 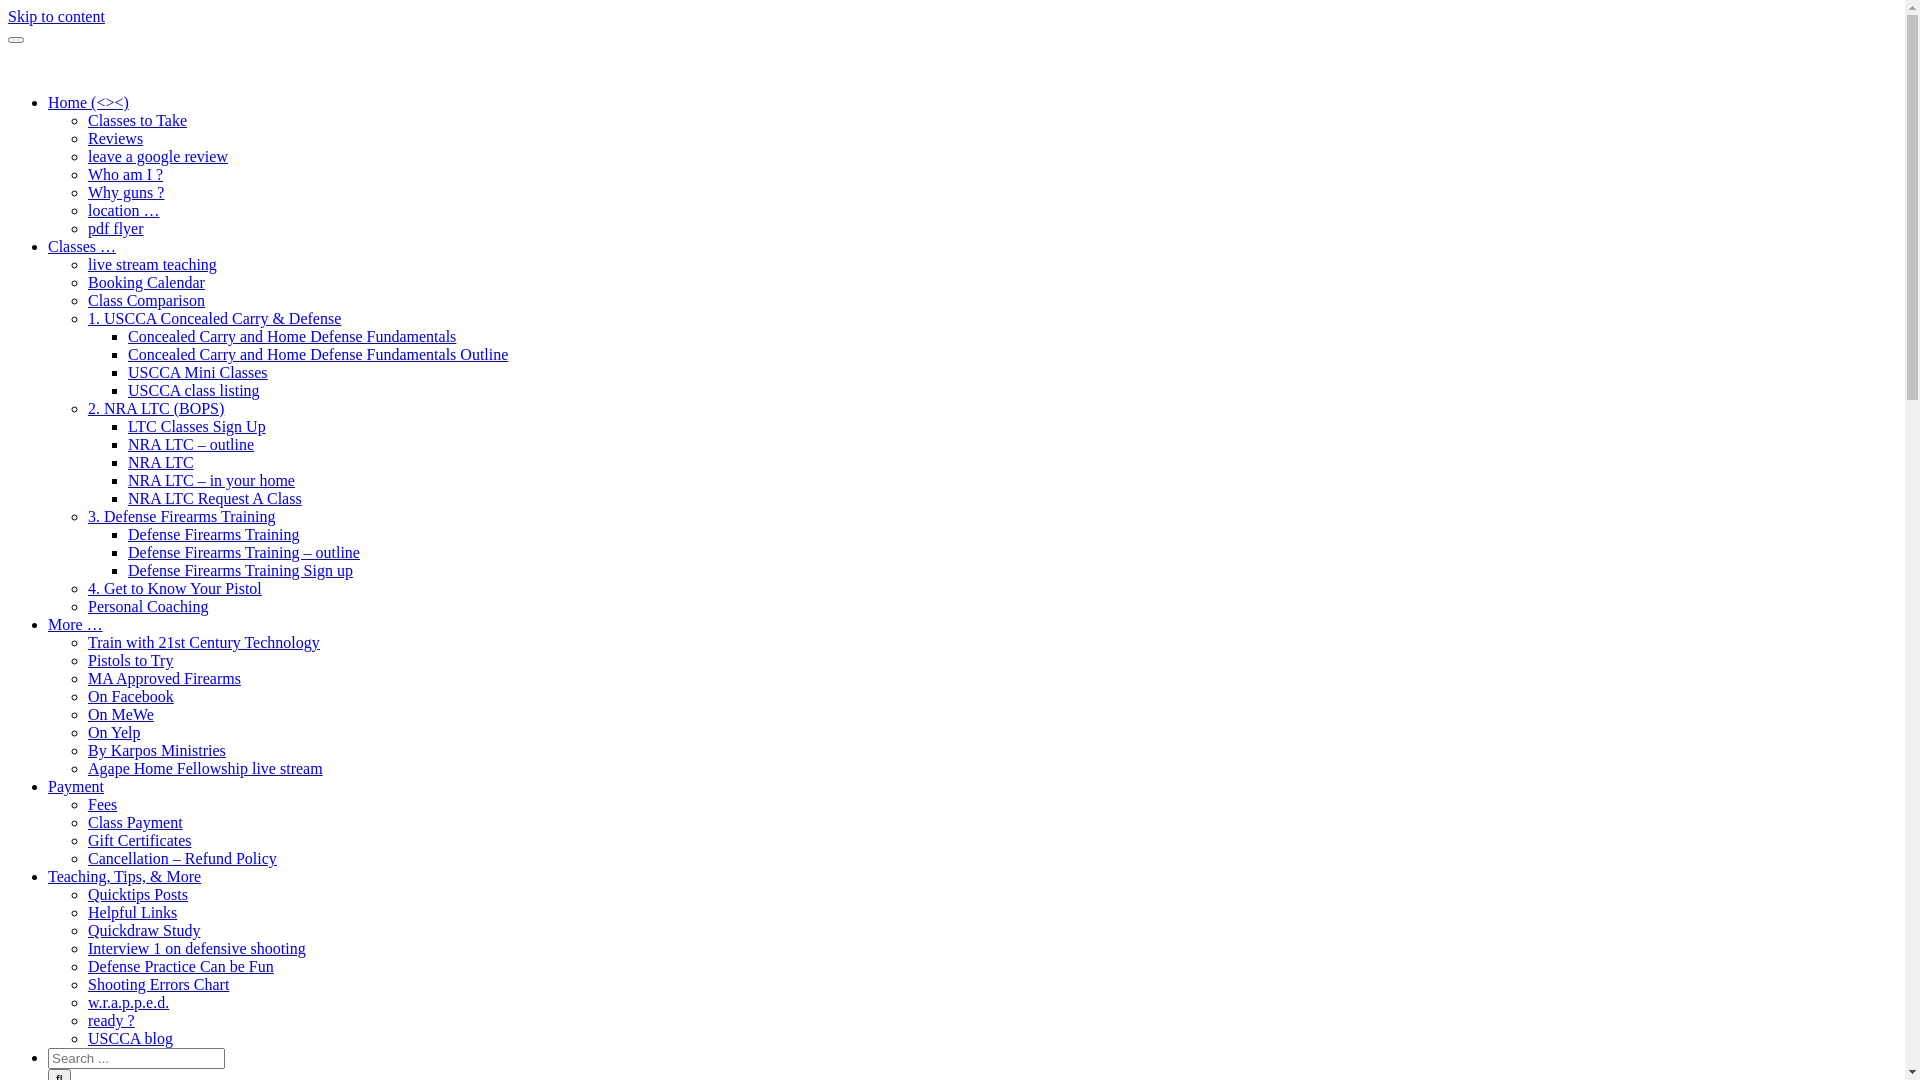 I want to click on On Yelp, so click(x=114, y=732).